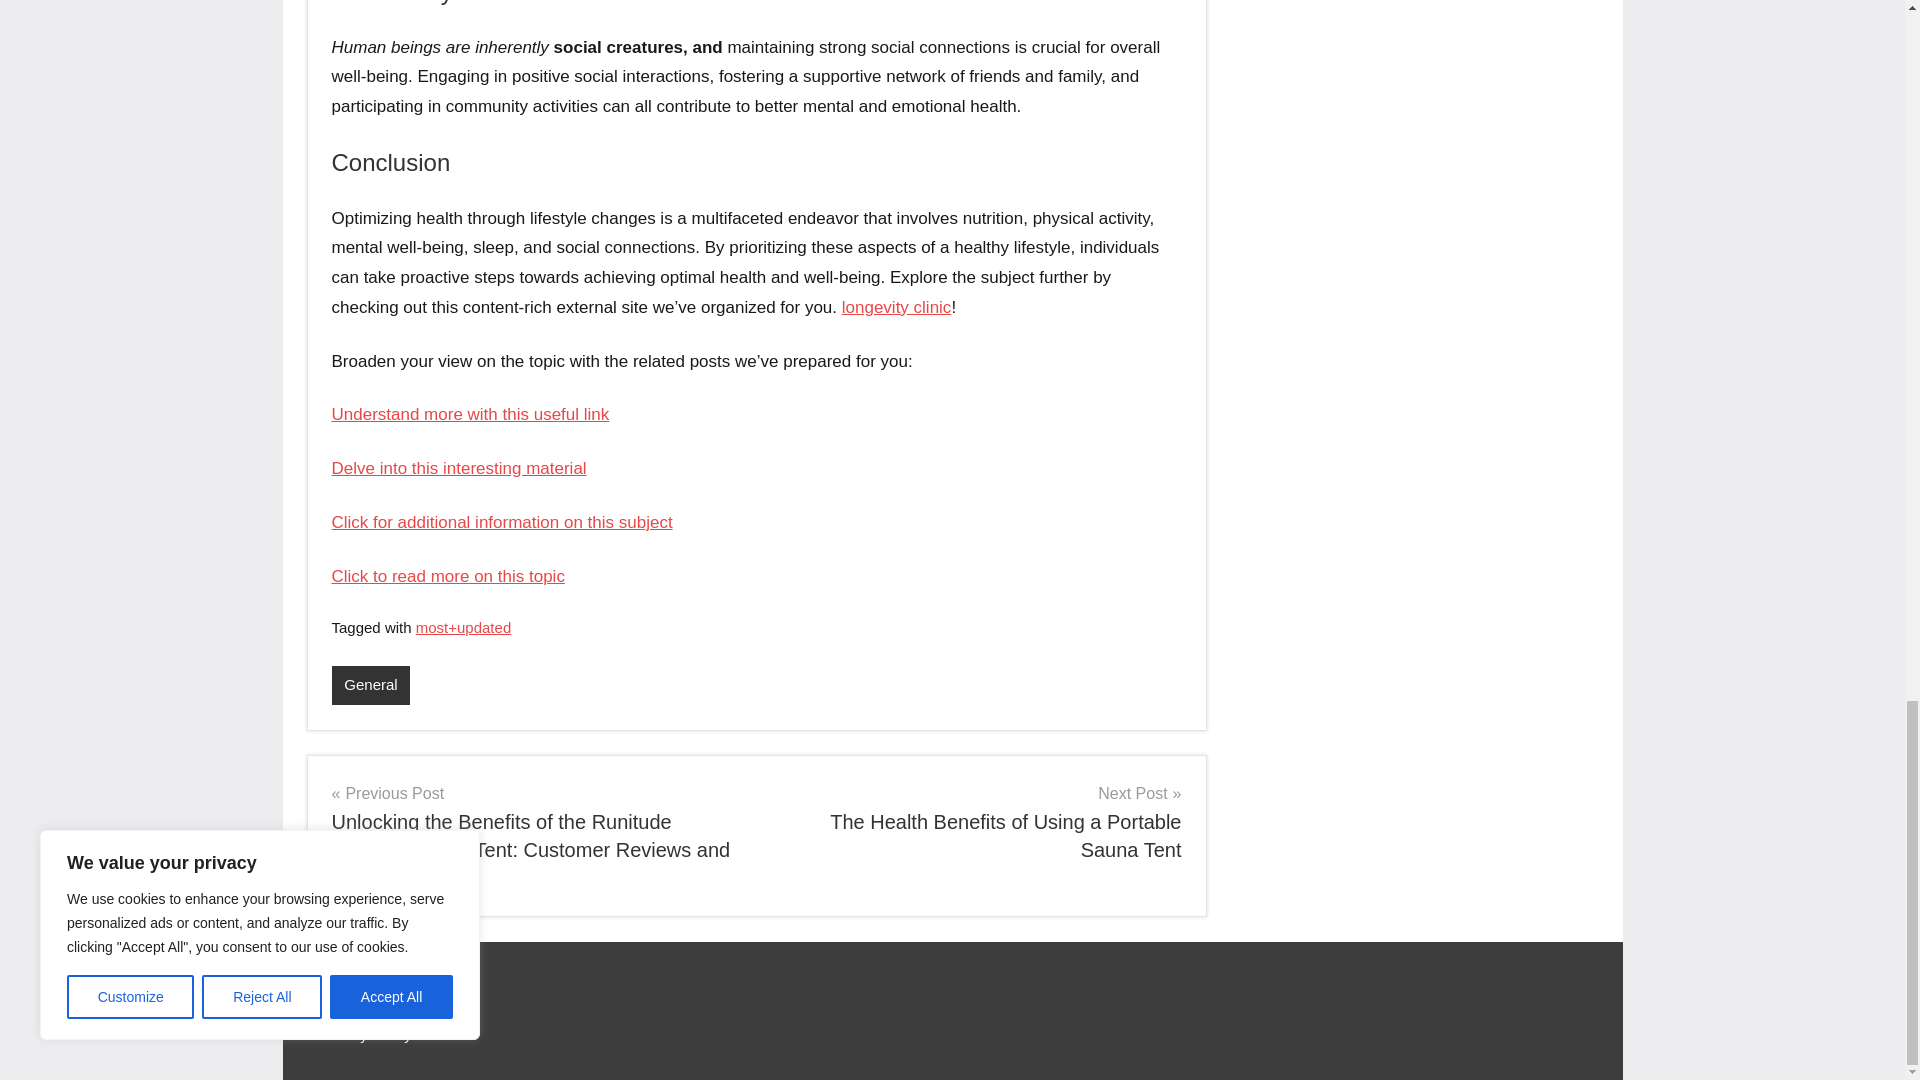 The width and height of the screenshot is (1920, 1080). What do you see at coordinates (897, 308) in the screenshot?
I see `longevity clinic` at bounding box center [897, 308].